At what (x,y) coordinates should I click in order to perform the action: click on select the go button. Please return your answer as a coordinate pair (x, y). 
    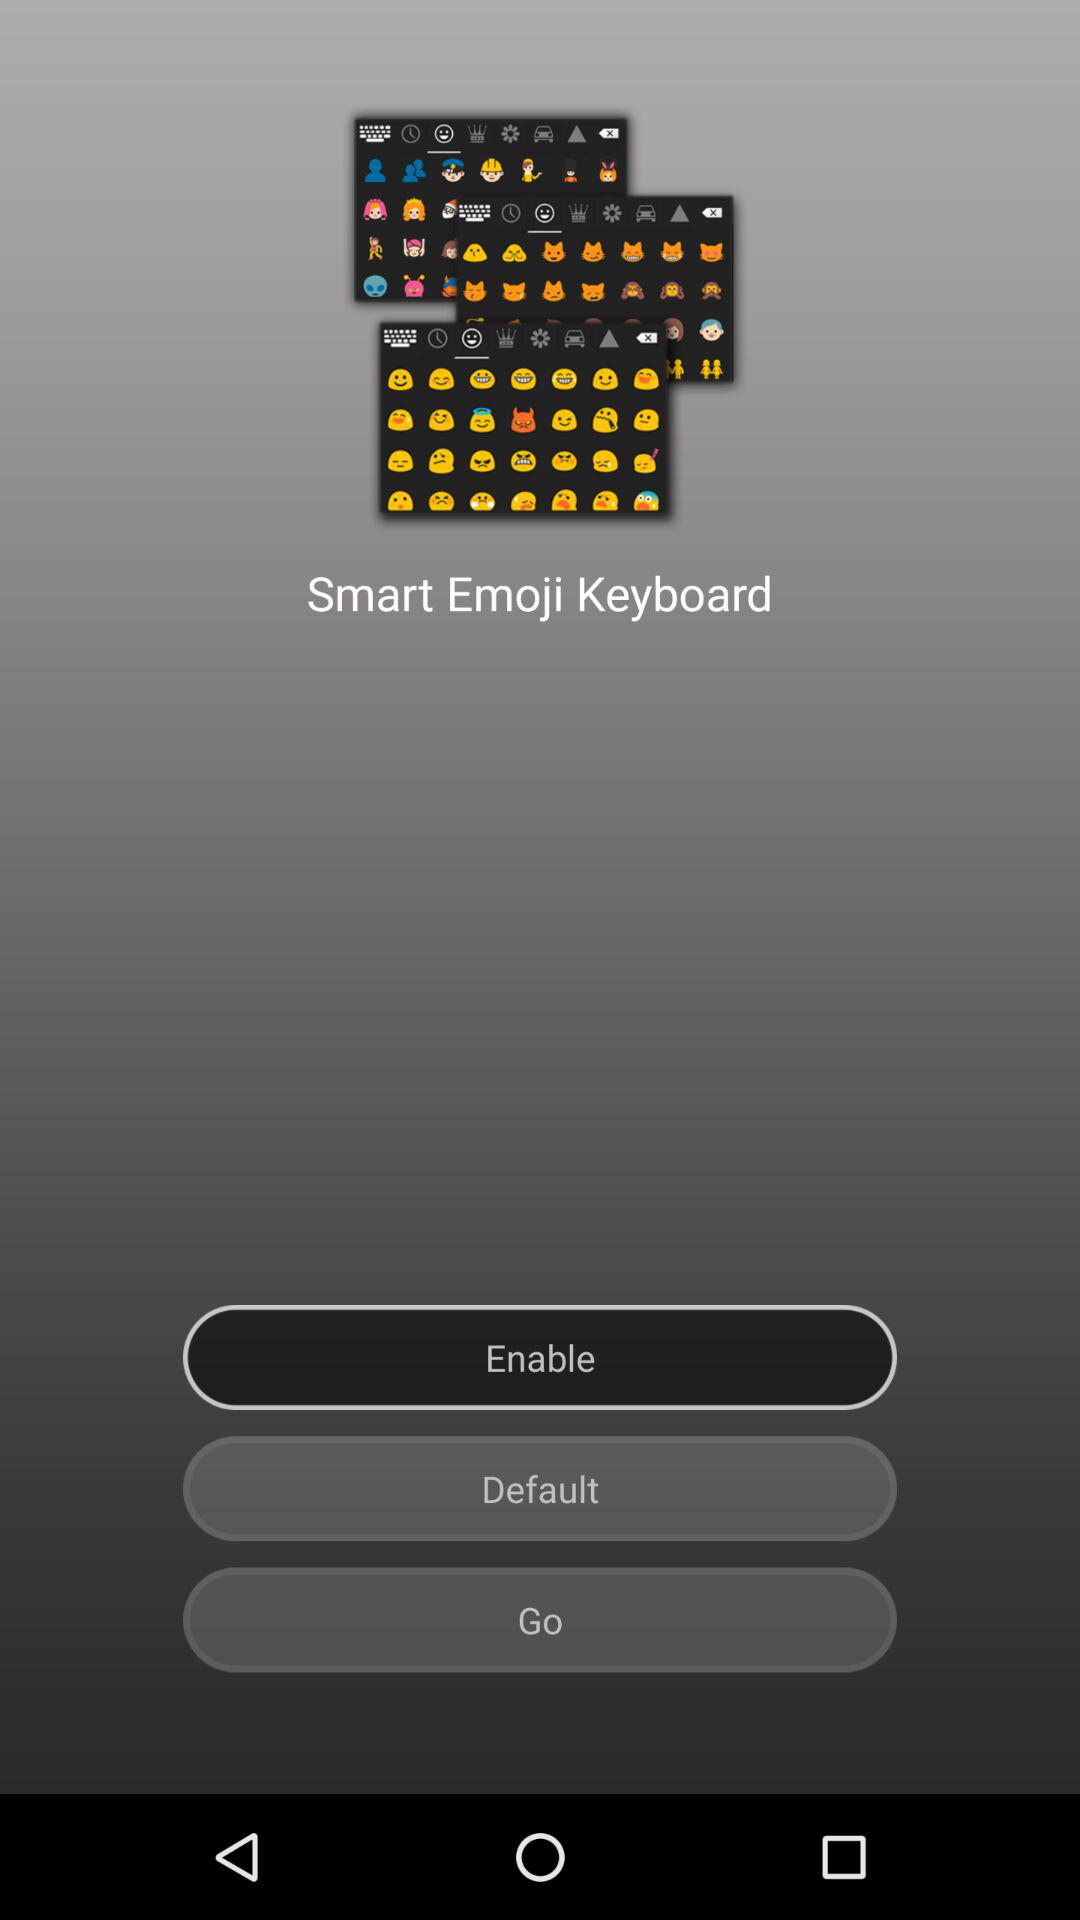
    Looking at the image, I should click on (540, 1620).